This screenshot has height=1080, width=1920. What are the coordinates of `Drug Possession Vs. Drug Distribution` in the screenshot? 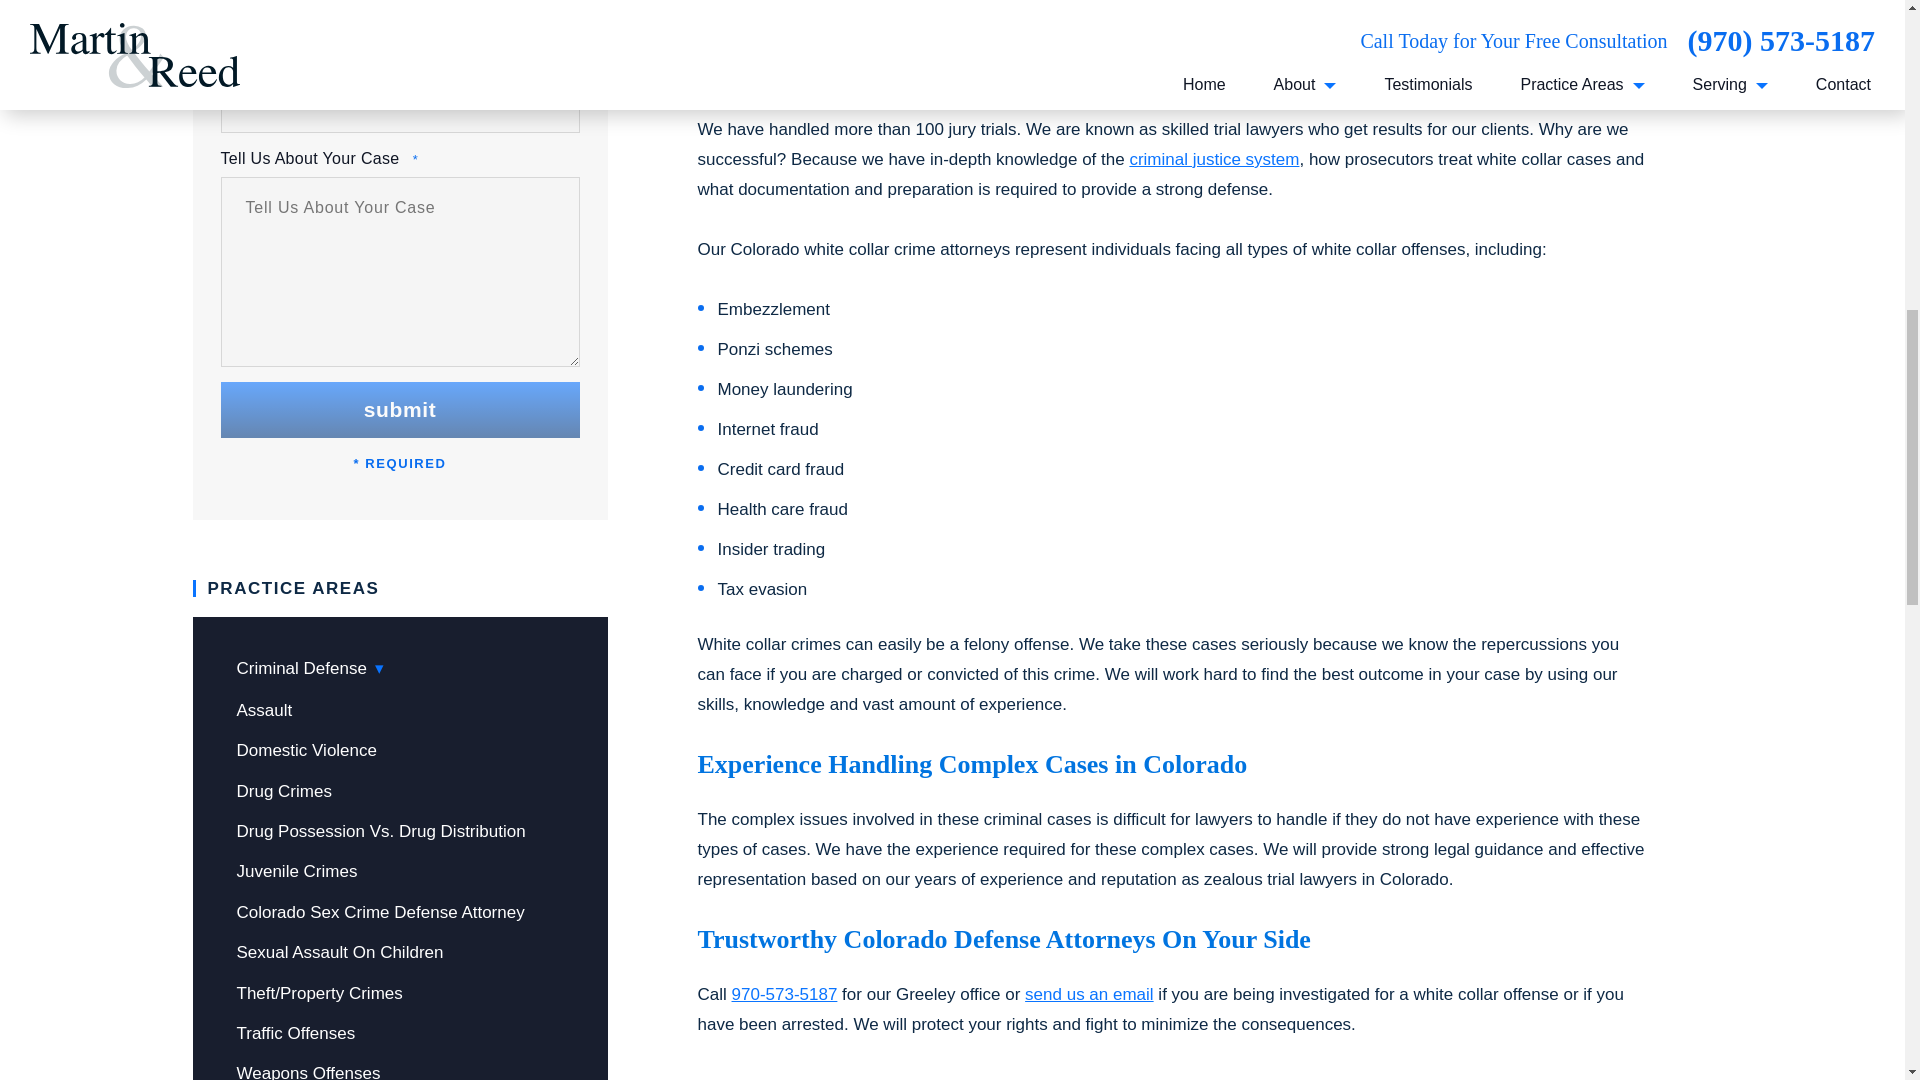 It's located at (380, 831).